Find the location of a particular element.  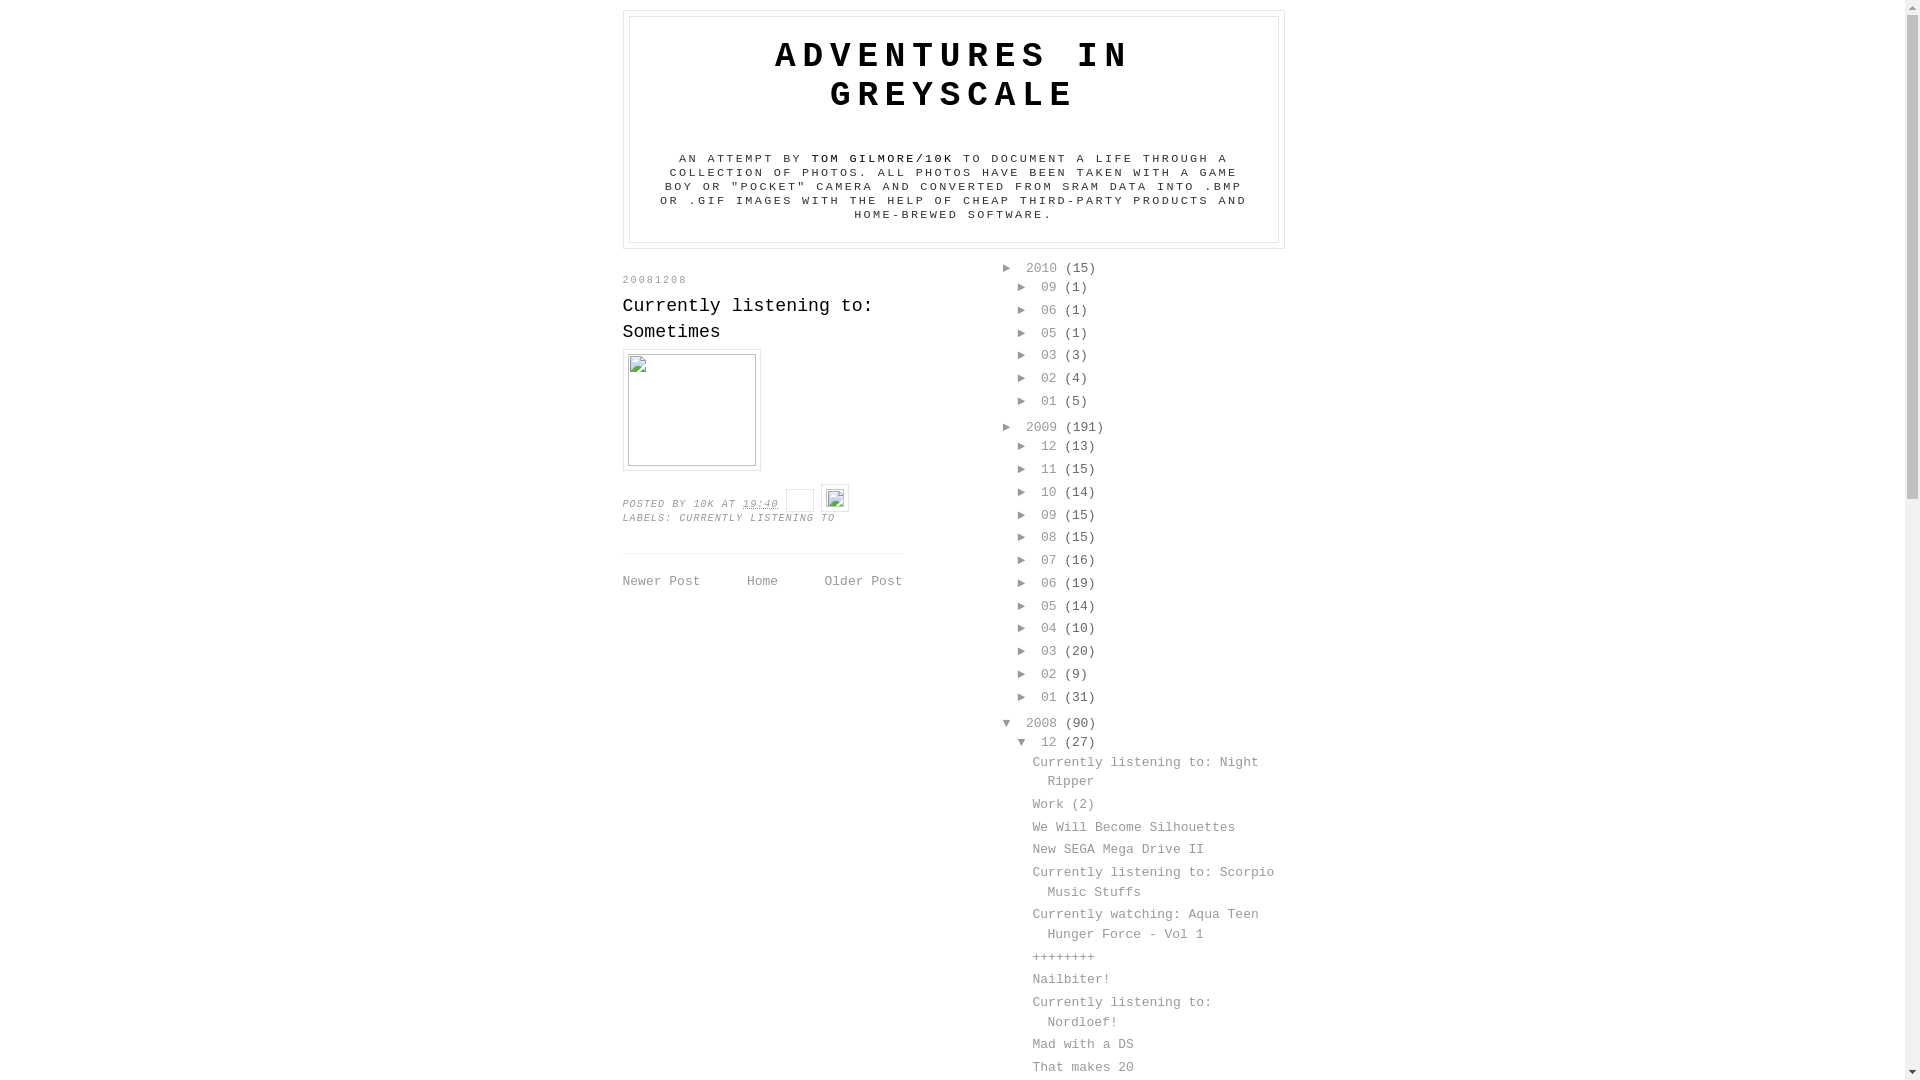

06 is located at coordinates (1052, 310).